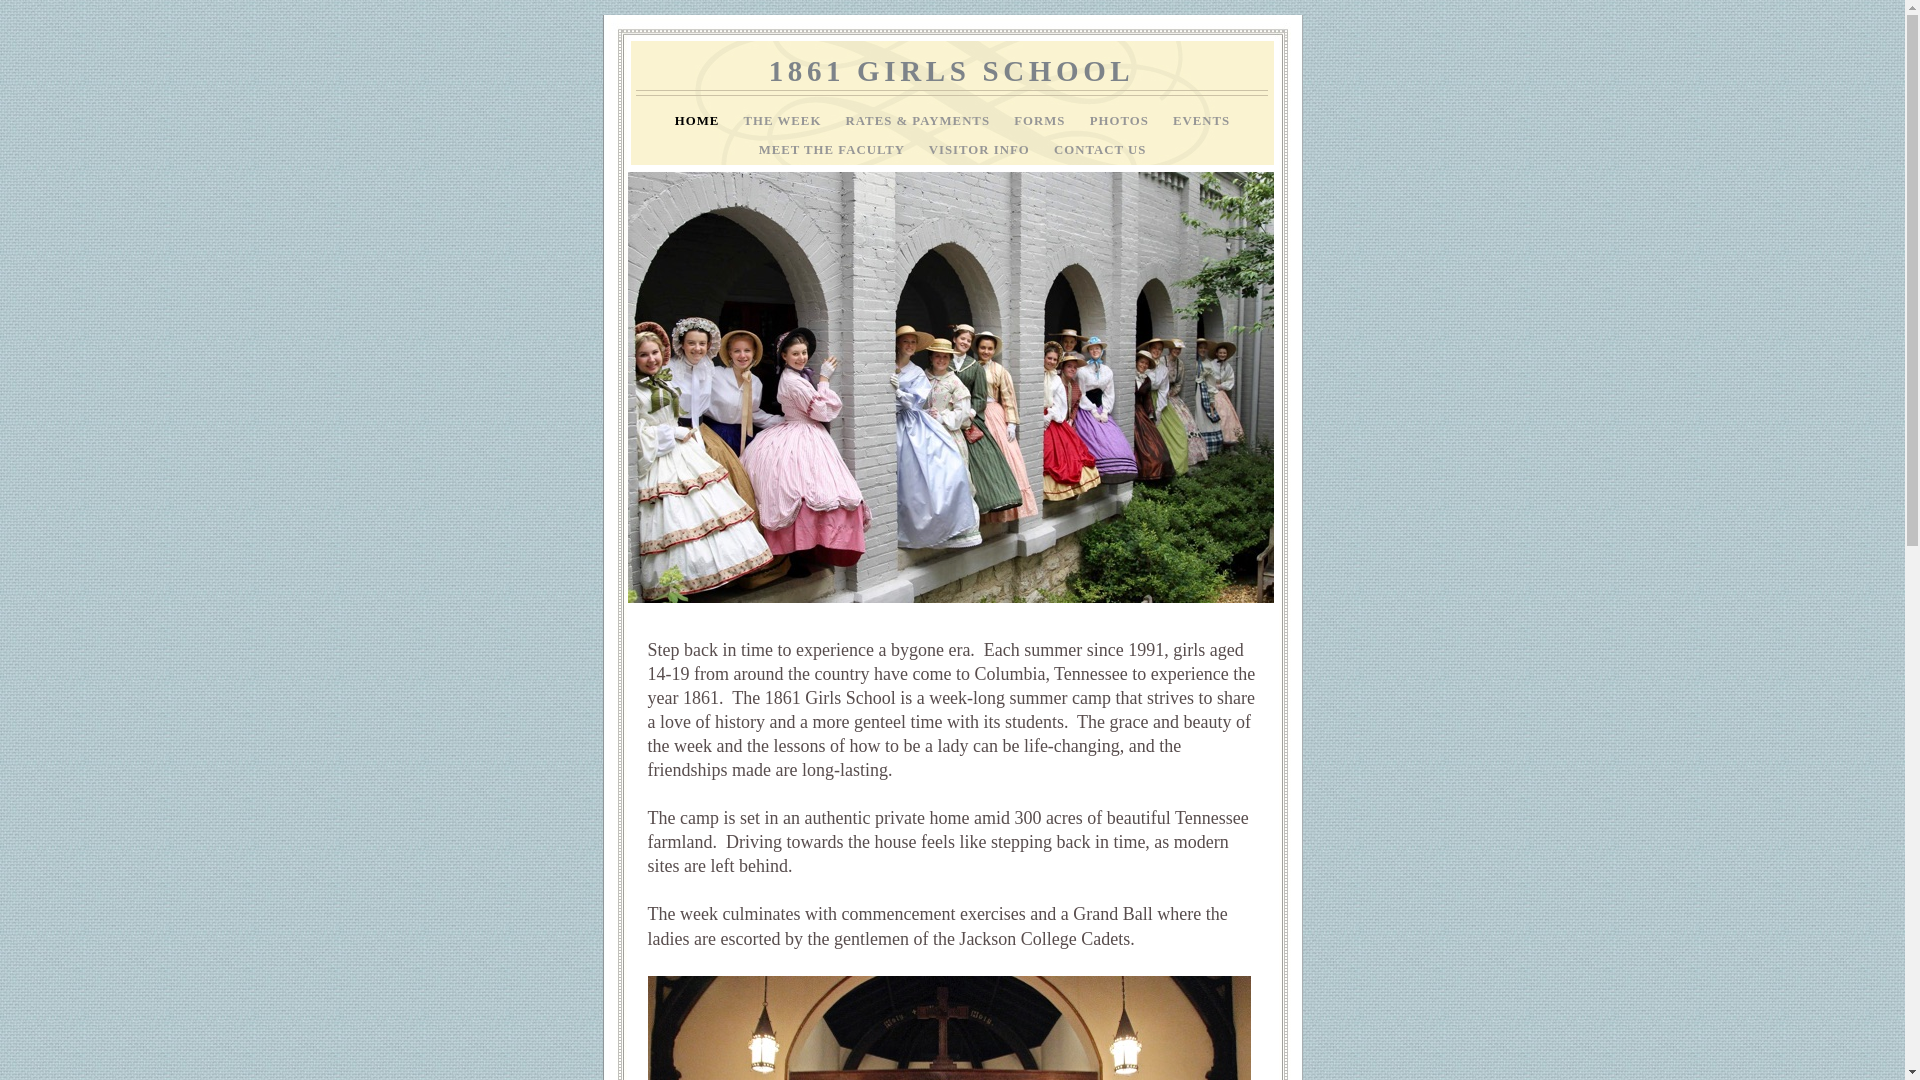  What do you see at coordinates (1122, 121) in the screenshot?
I see `PHOTOS` at bounding box center [1122, 121].